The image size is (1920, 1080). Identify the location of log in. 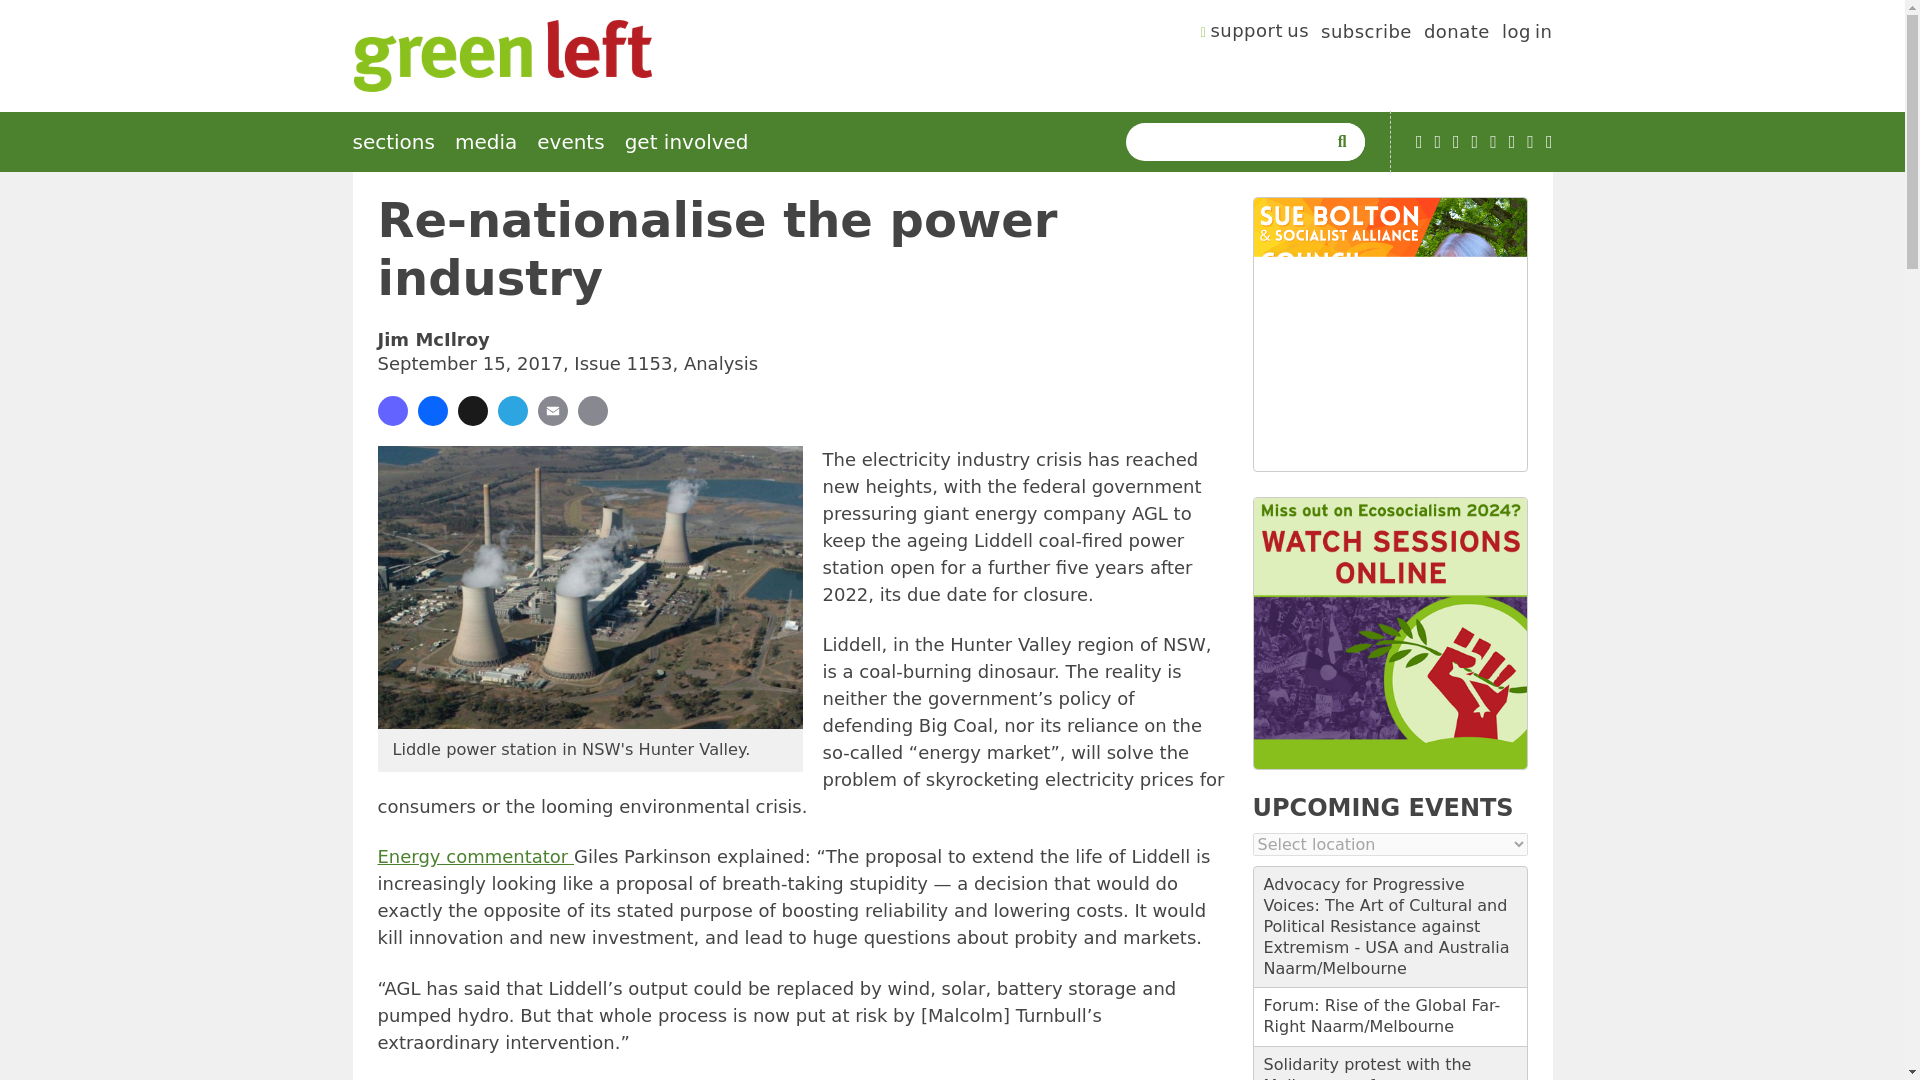
(1527, 34).